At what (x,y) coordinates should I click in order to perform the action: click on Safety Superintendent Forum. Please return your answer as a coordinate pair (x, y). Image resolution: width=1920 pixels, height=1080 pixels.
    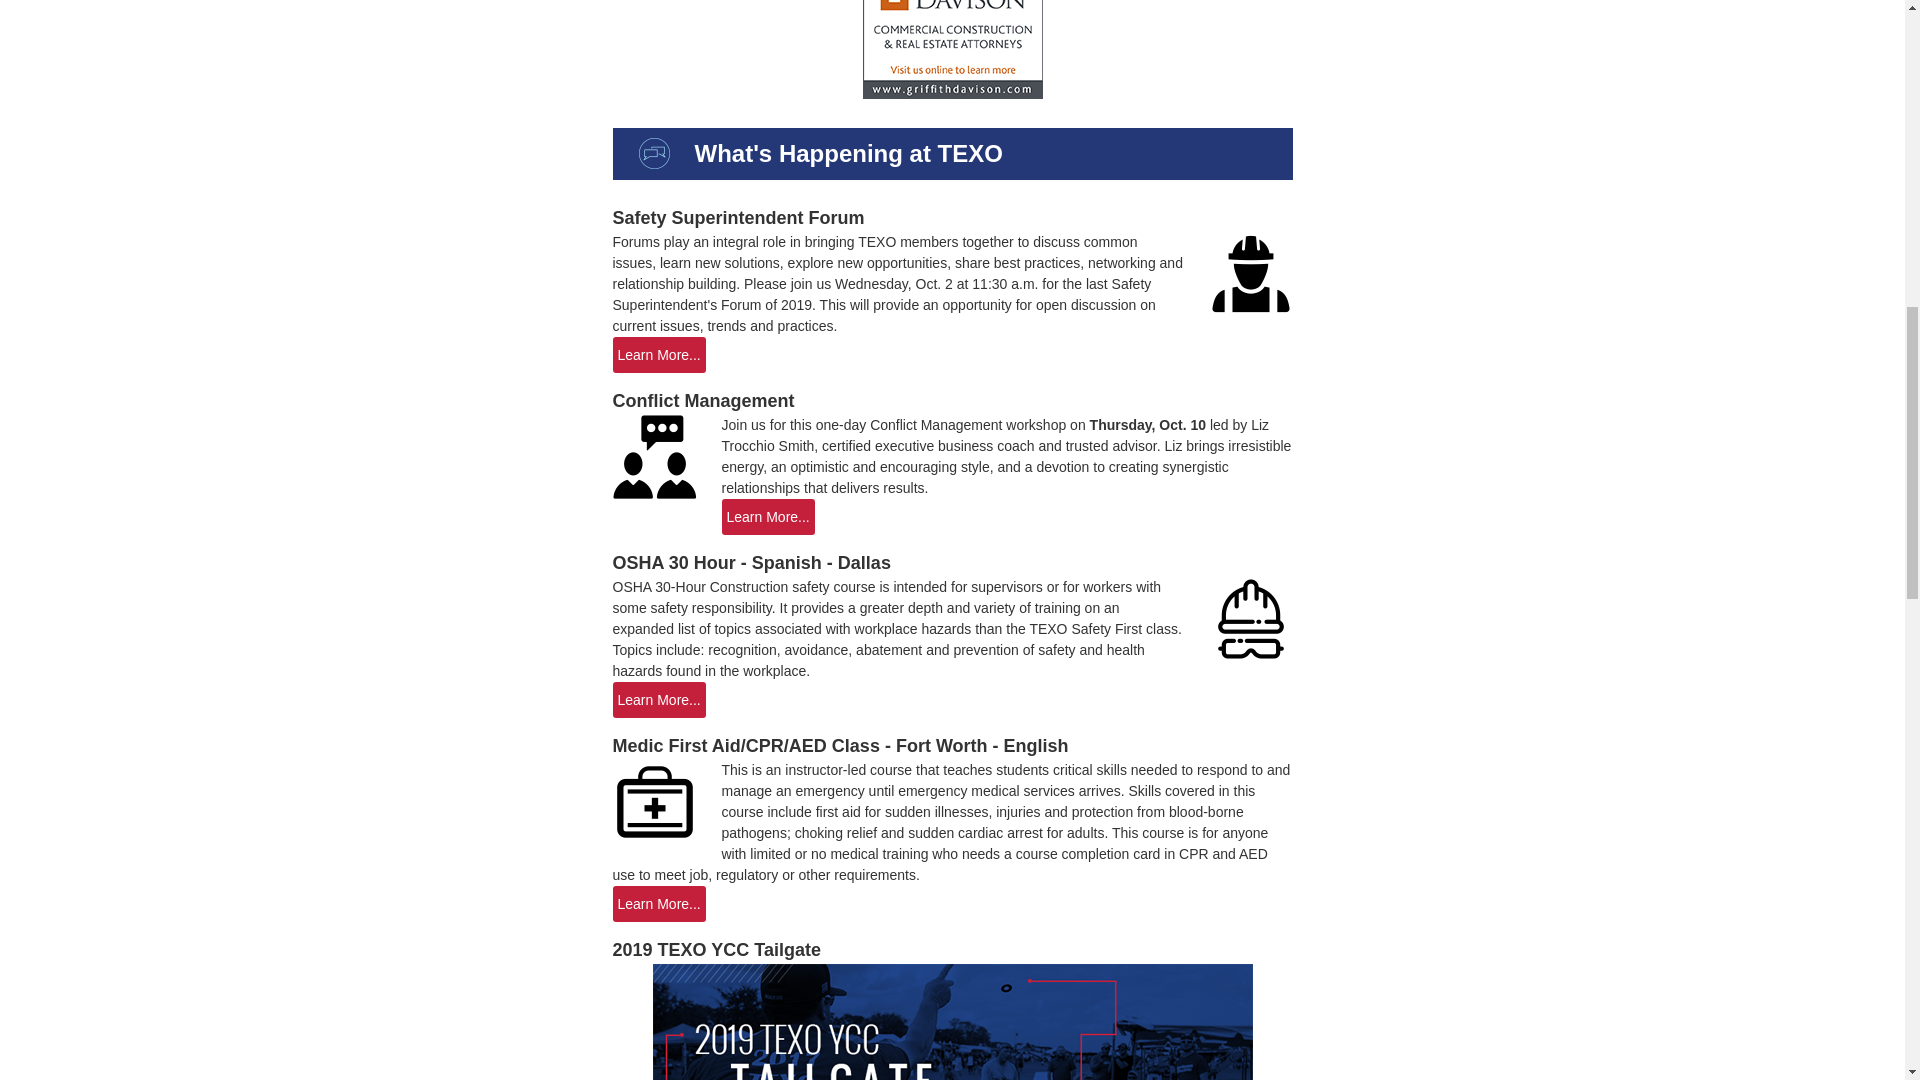
    Looking at the image, I should click on (738, 218).